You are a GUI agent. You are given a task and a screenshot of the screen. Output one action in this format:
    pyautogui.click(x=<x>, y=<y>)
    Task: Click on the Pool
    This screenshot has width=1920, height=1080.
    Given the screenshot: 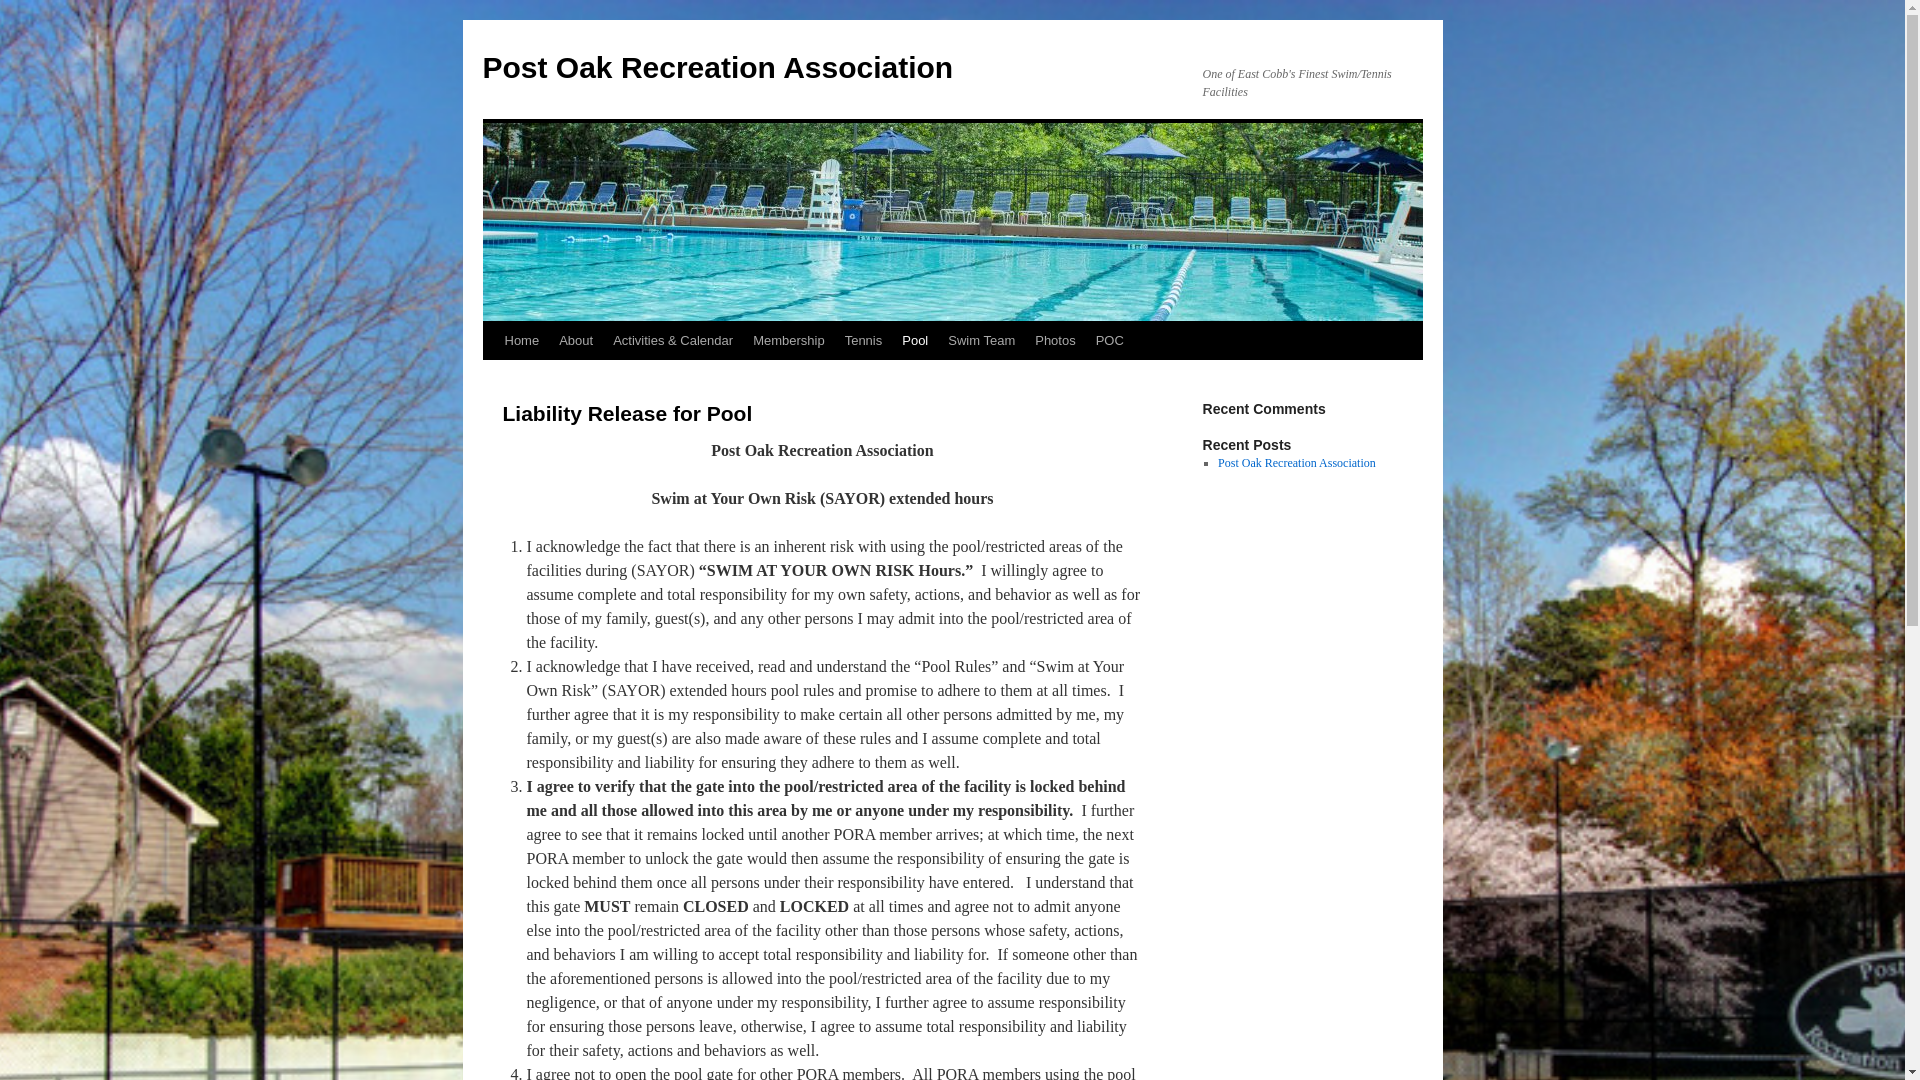 What is the action you would take?
    pyautogui.click(x=915, y=340)
    